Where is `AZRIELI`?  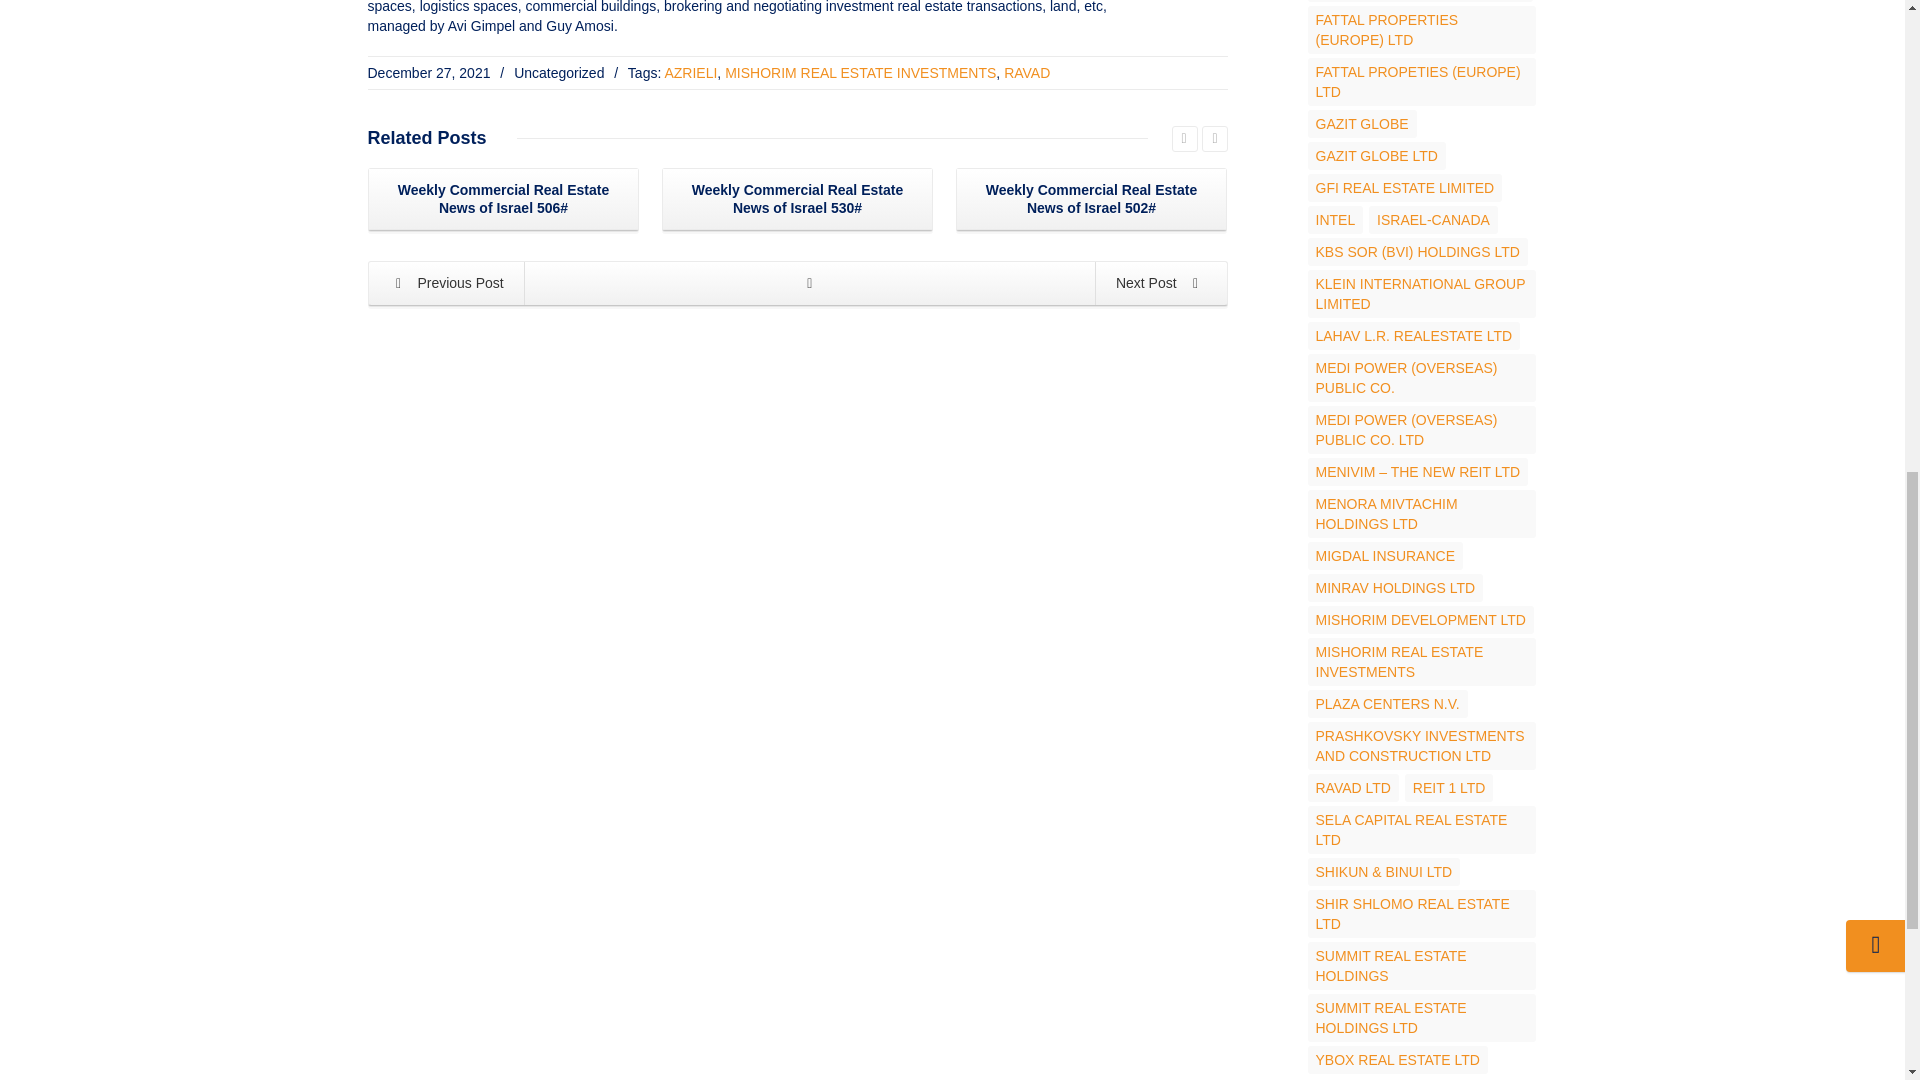
AZRIELI is located at coordinates (690, 72).